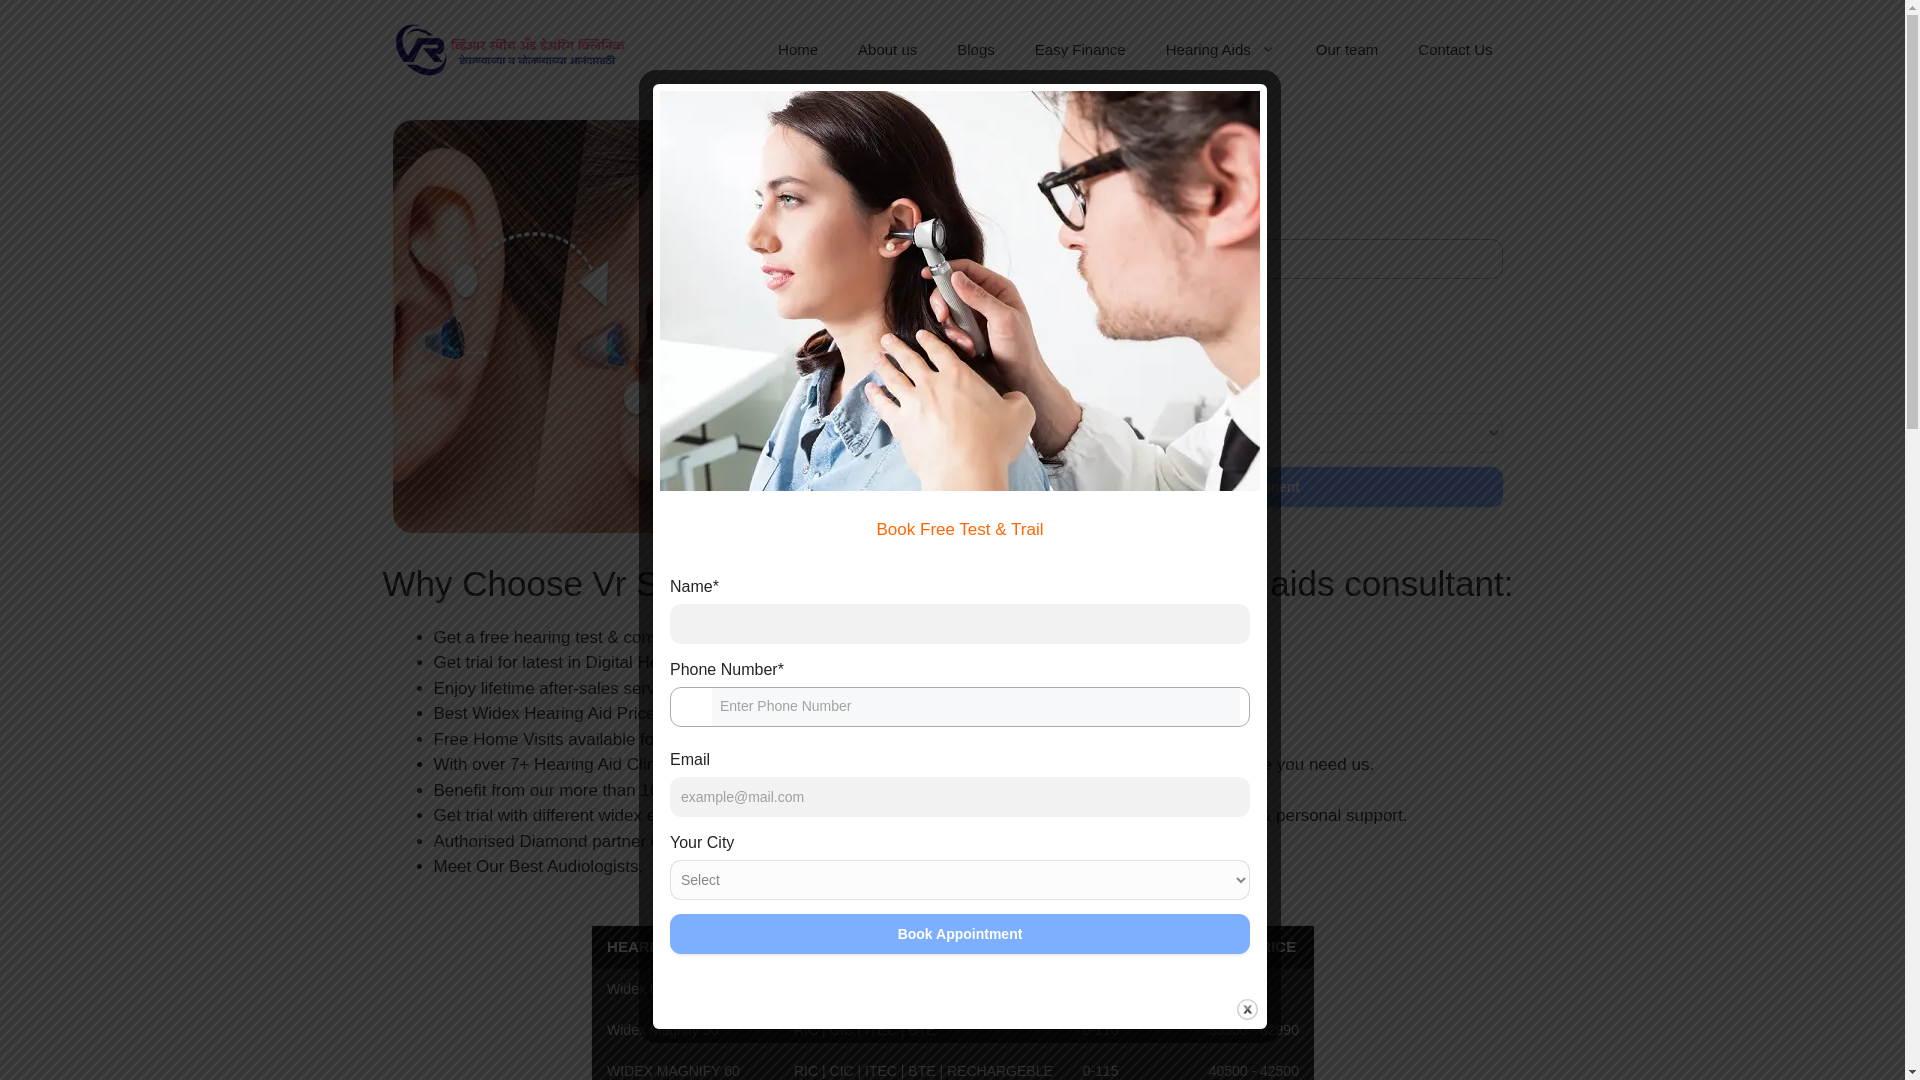 The height and width of the screenshot is (1080, 1920). Describe the element at coordinates (666, 326) in the screenshot. I see `Widex Hearing Aid in Aurangabad 1` at that location.